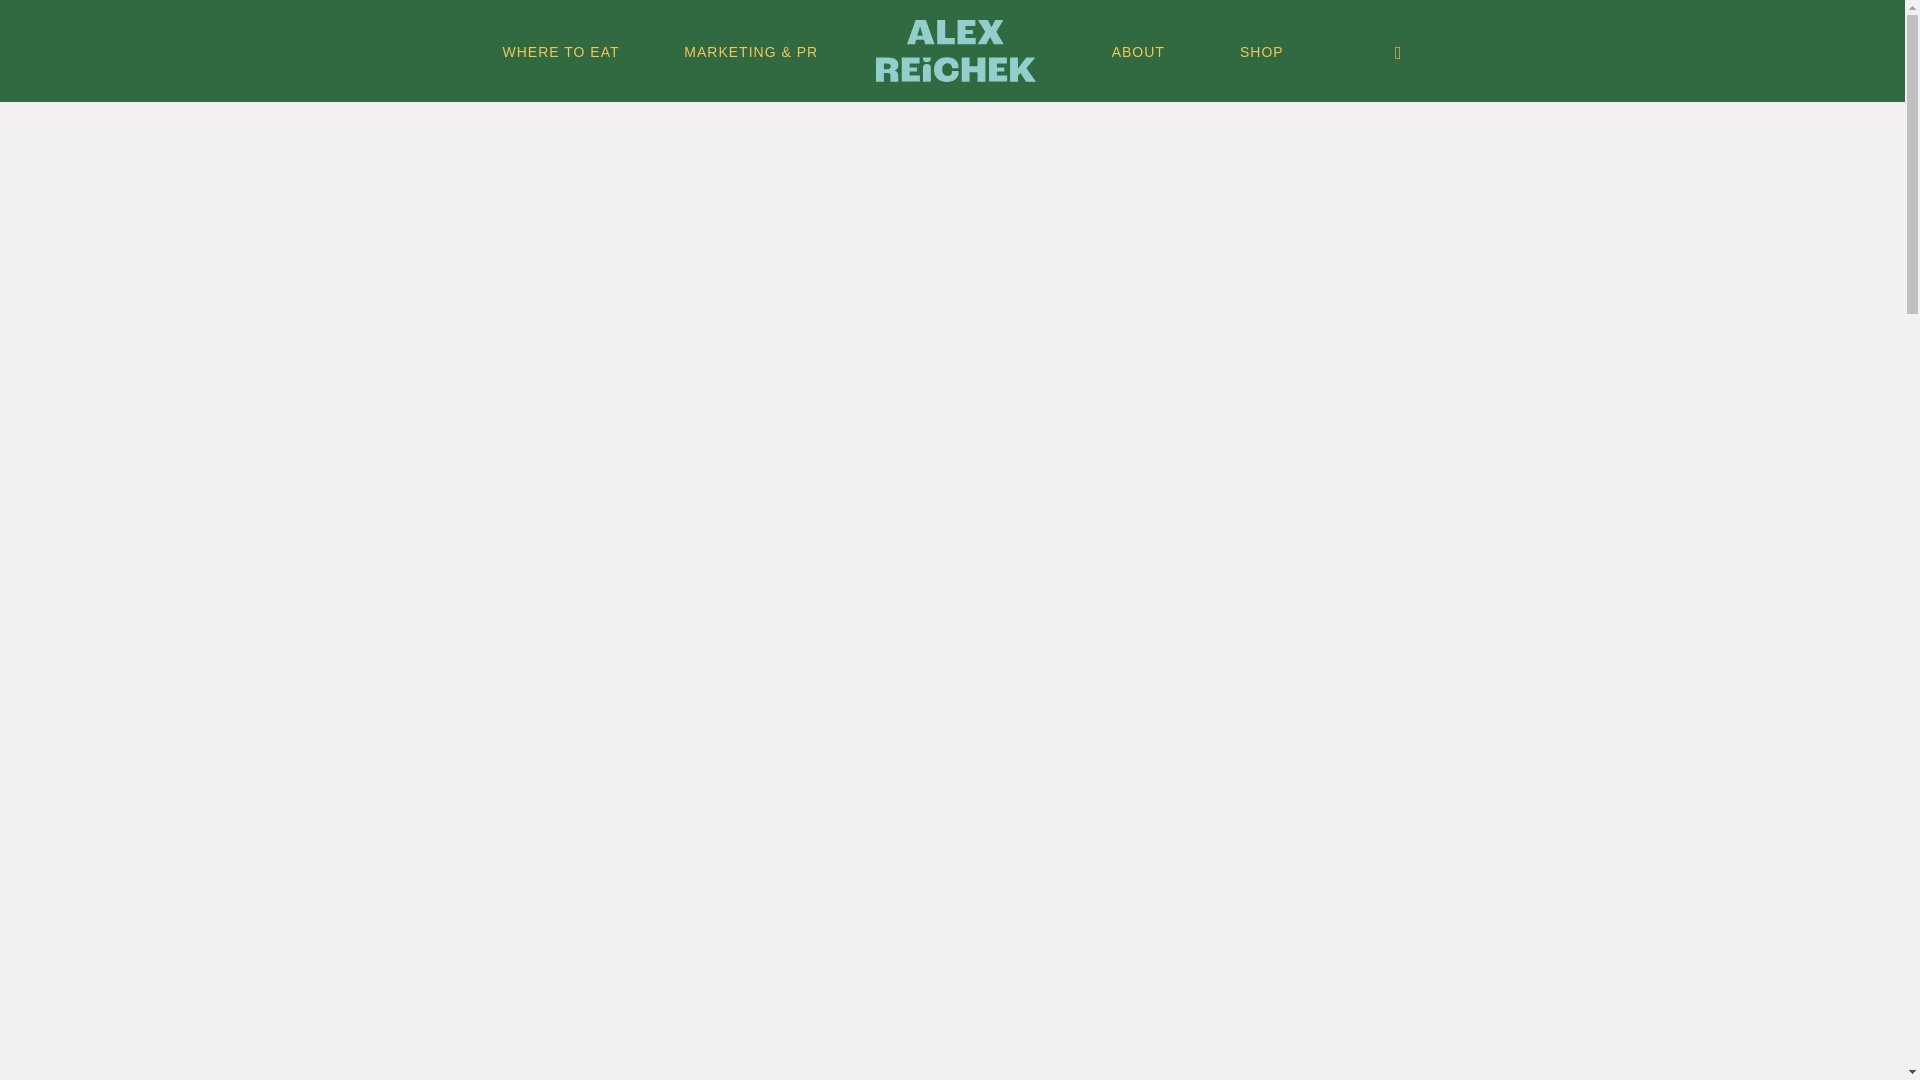 This screenshot has width=1920, height=1080. I want to click on Shop, so click(1262, 52).